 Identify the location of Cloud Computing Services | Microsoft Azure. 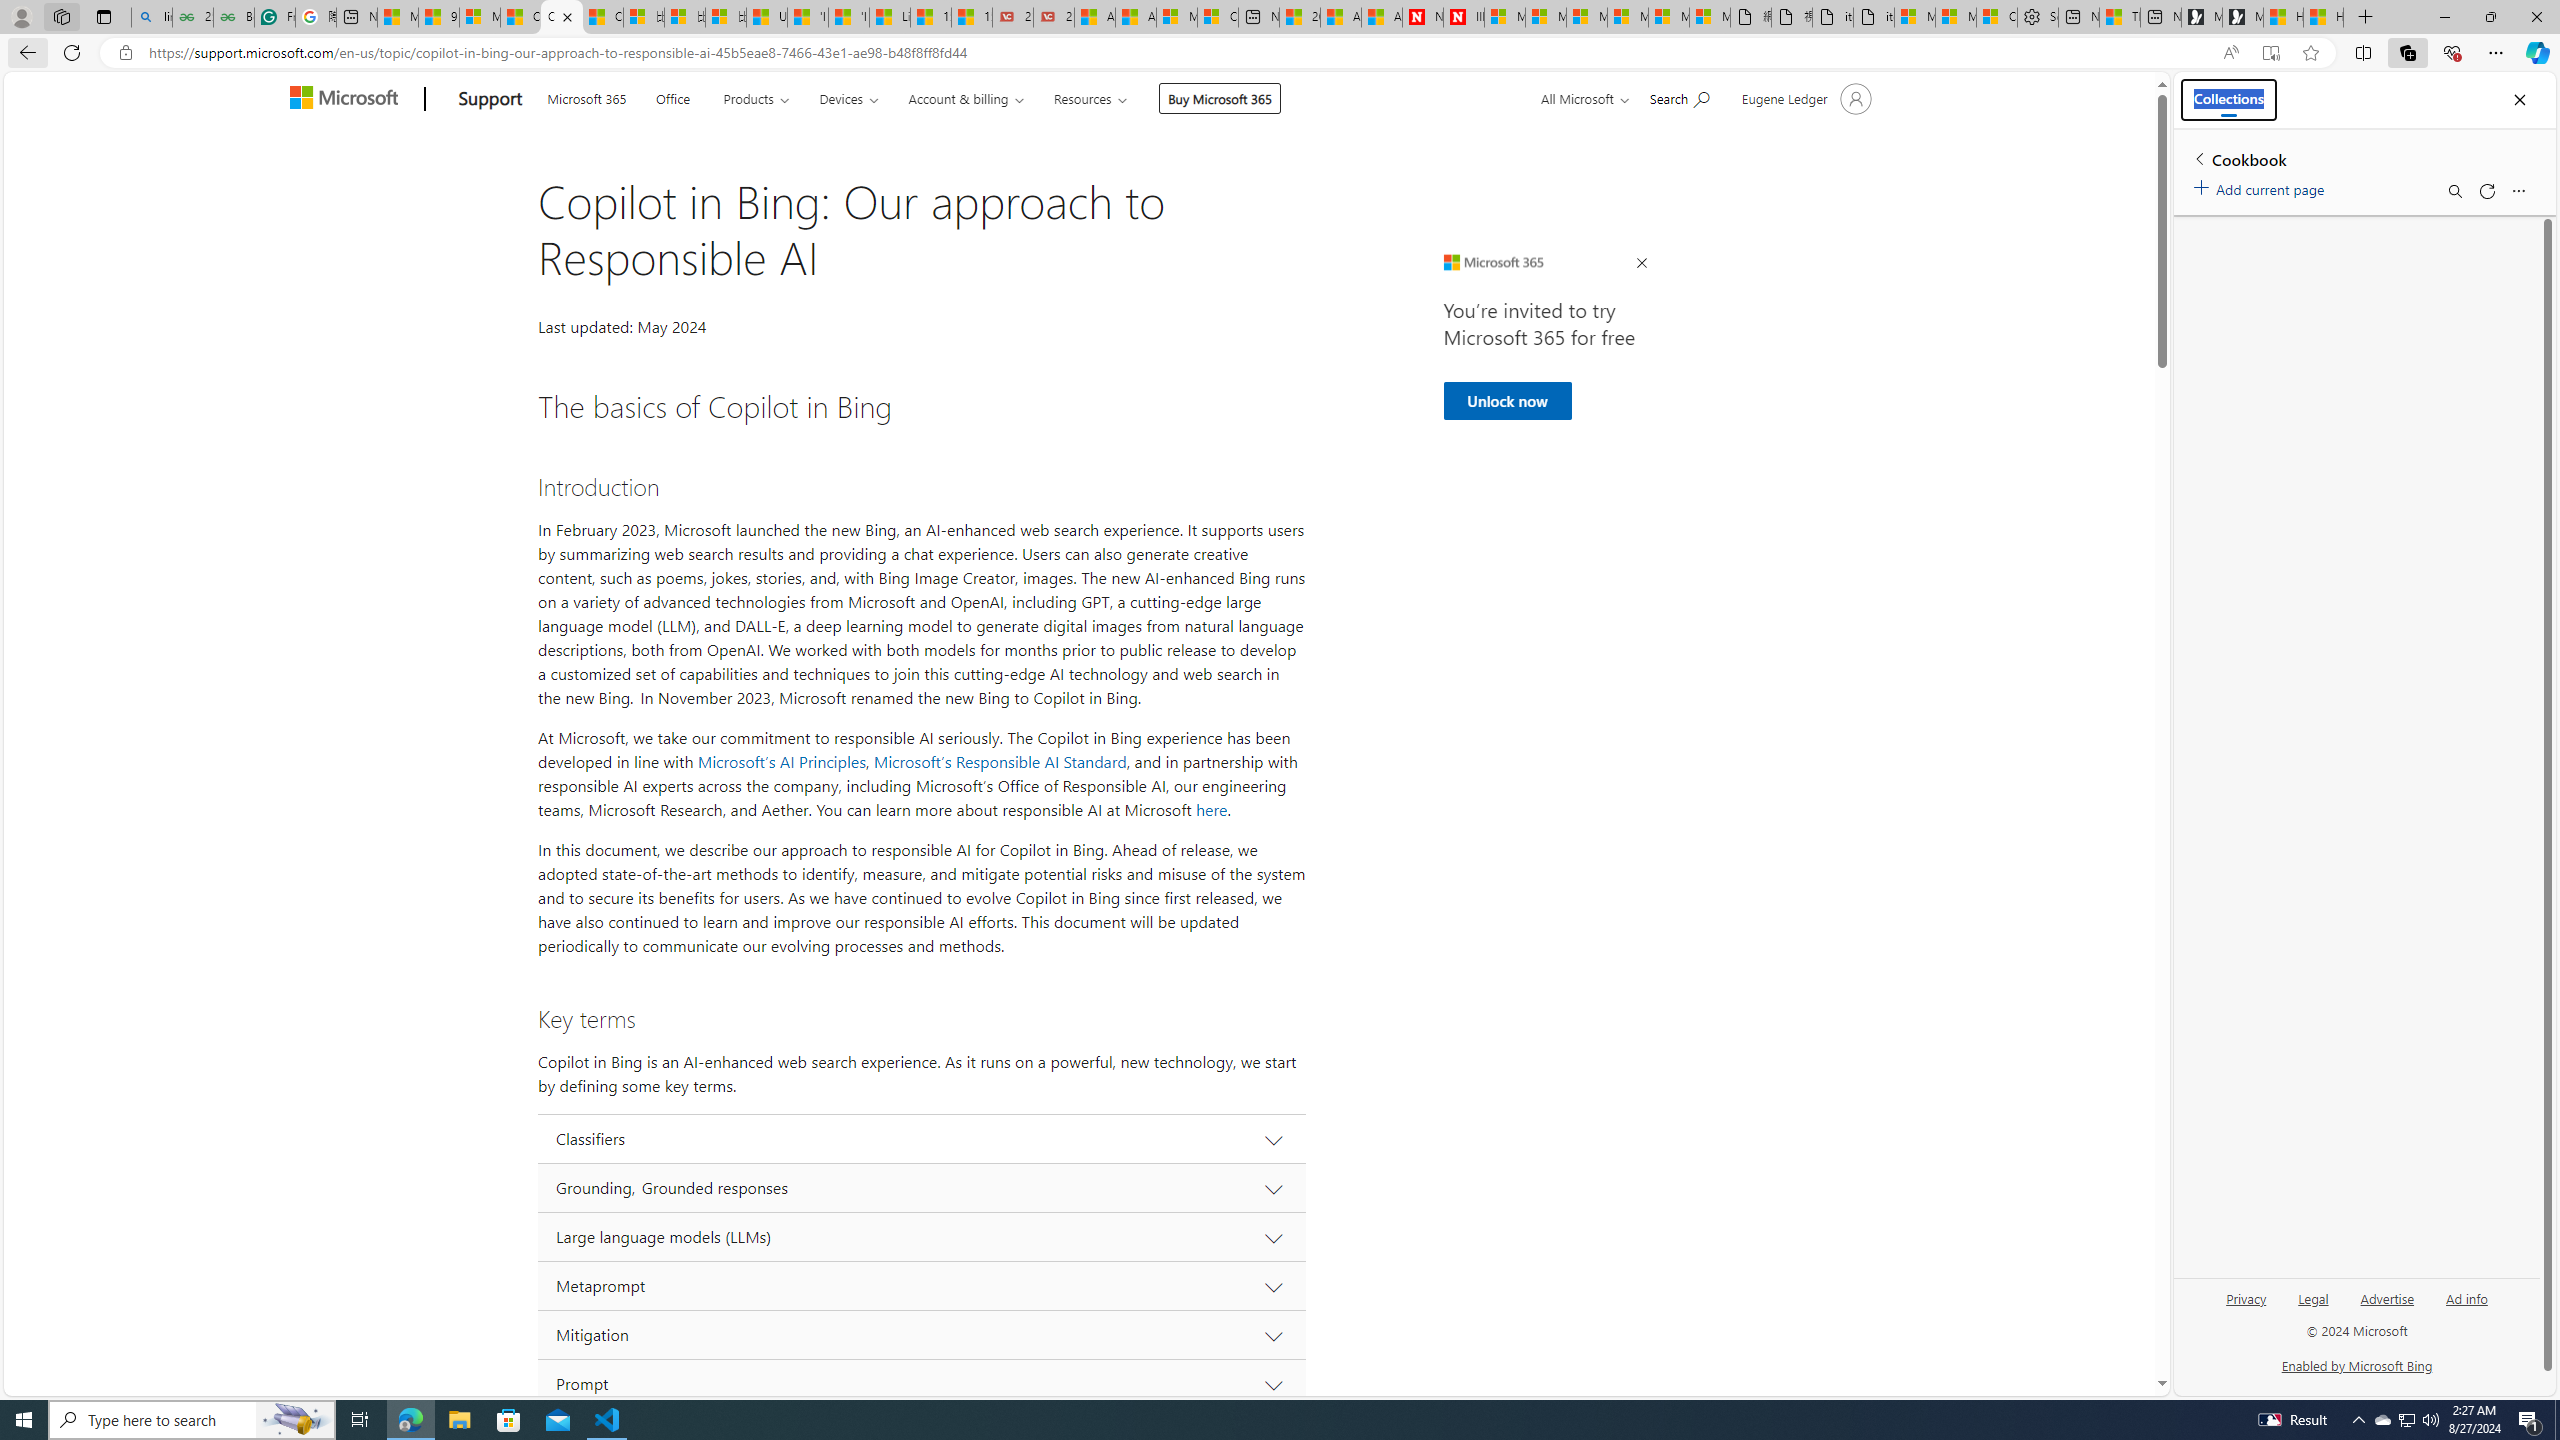
(1216, 17).